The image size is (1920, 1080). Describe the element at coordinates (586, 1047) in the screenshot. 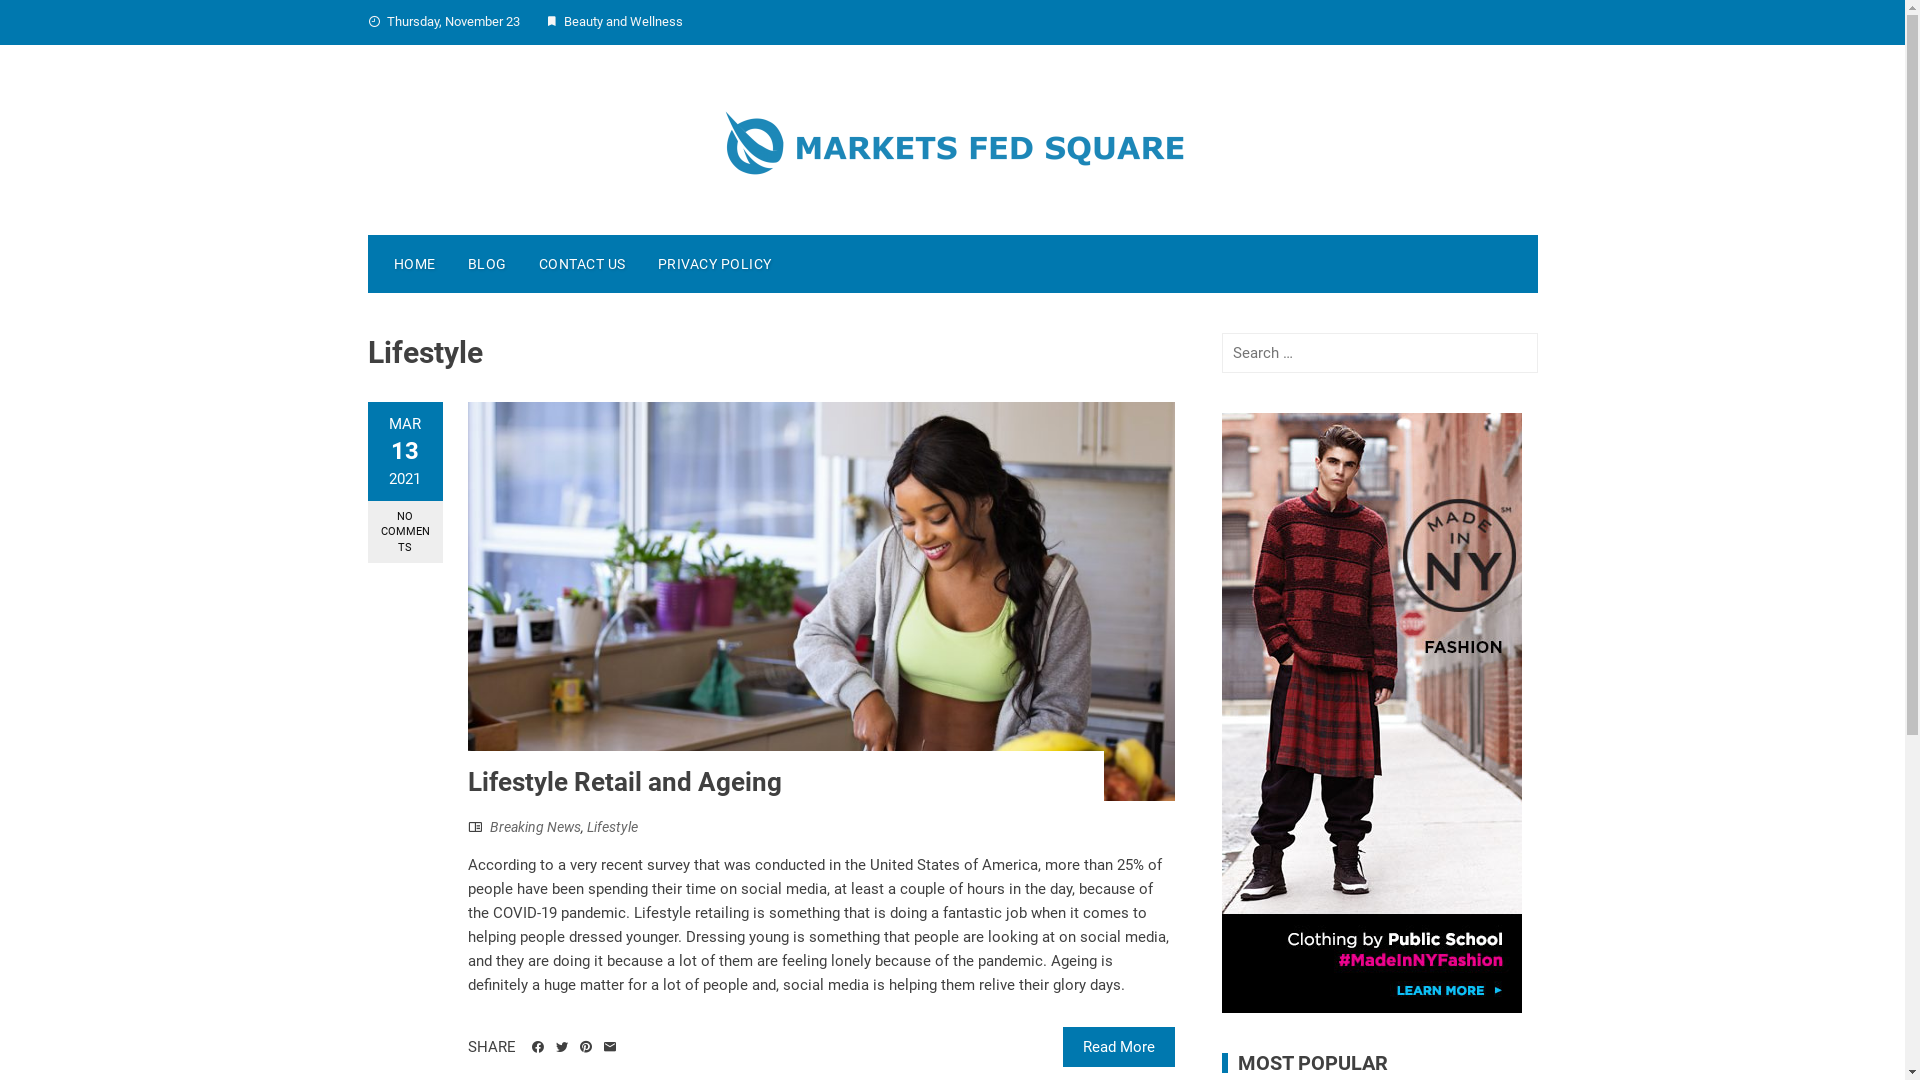

I see `Share on Pinterest` at that location.